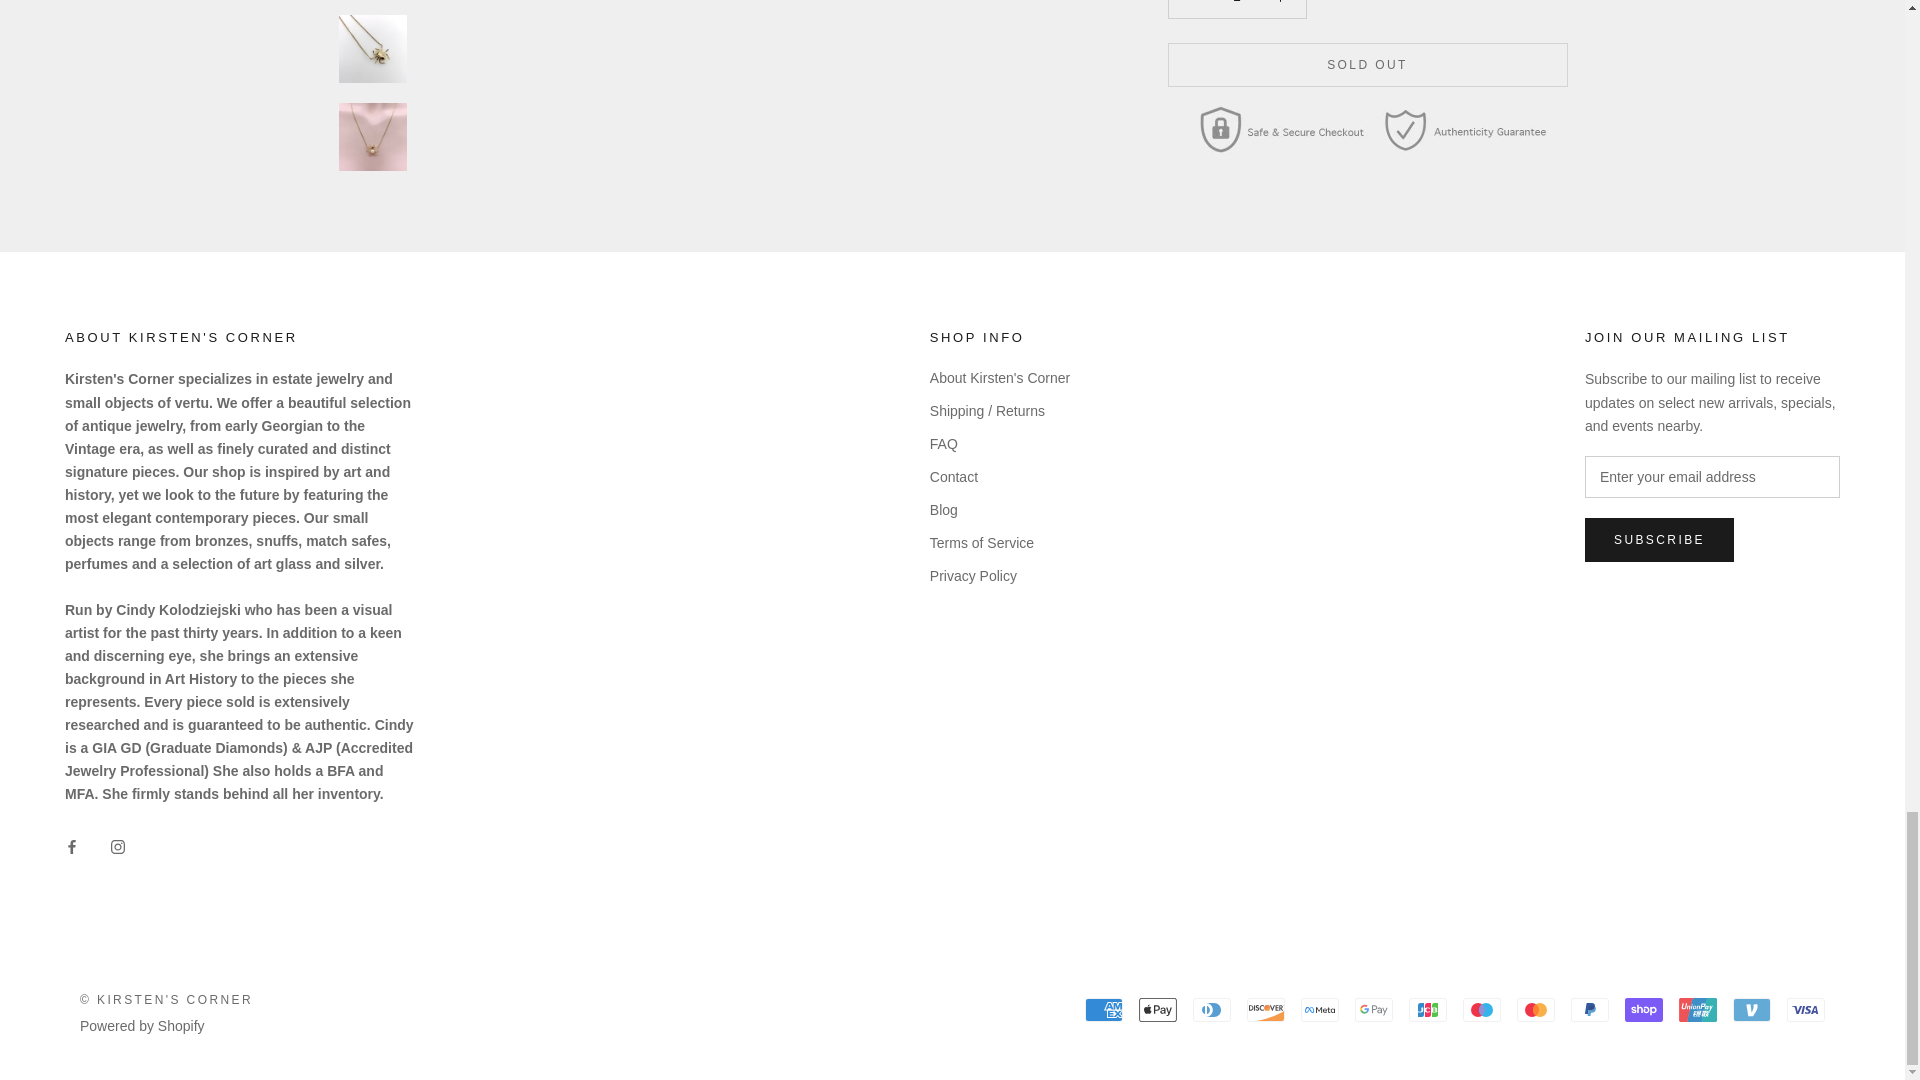 The height and width of the screenshot is (1080, 1920). I want to click on Google Pay, so click(1374, 1009).